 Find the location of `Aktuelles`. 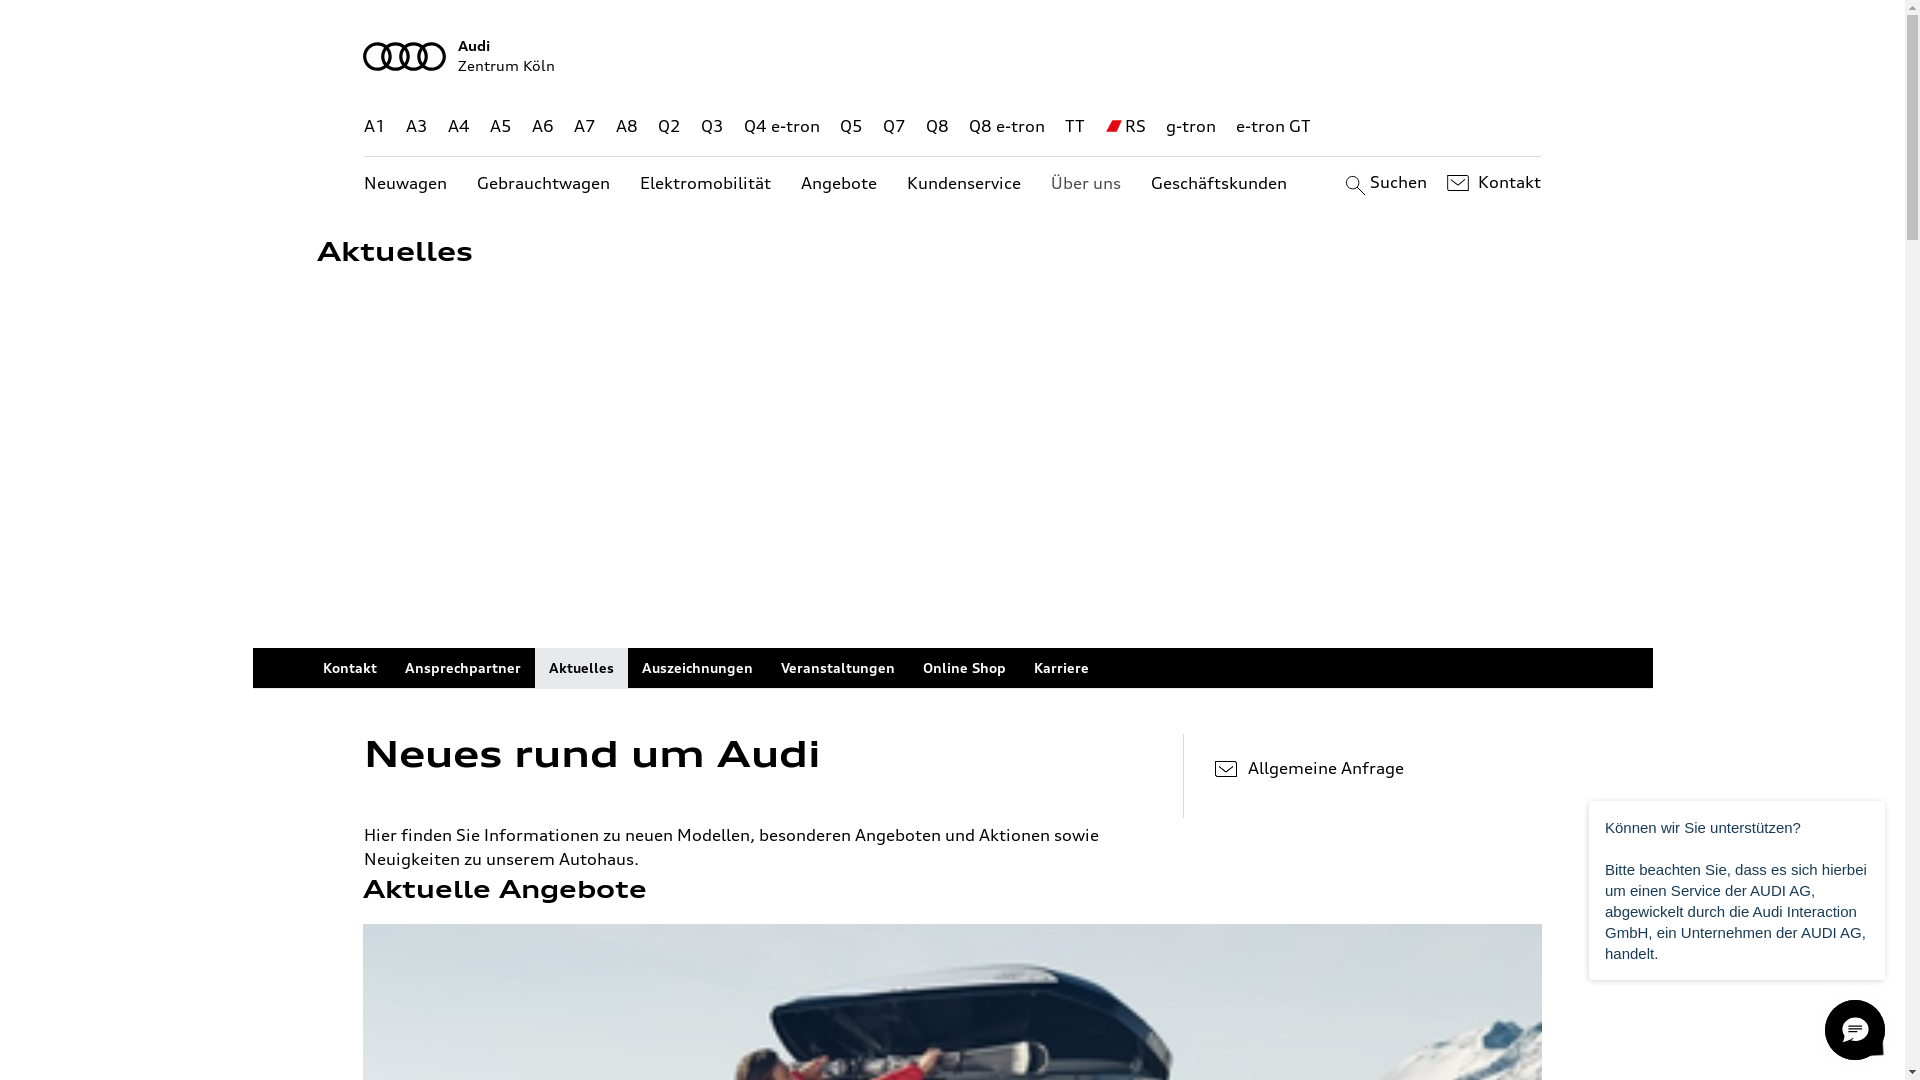

Aktuelles is located at coordinates (580, 668).